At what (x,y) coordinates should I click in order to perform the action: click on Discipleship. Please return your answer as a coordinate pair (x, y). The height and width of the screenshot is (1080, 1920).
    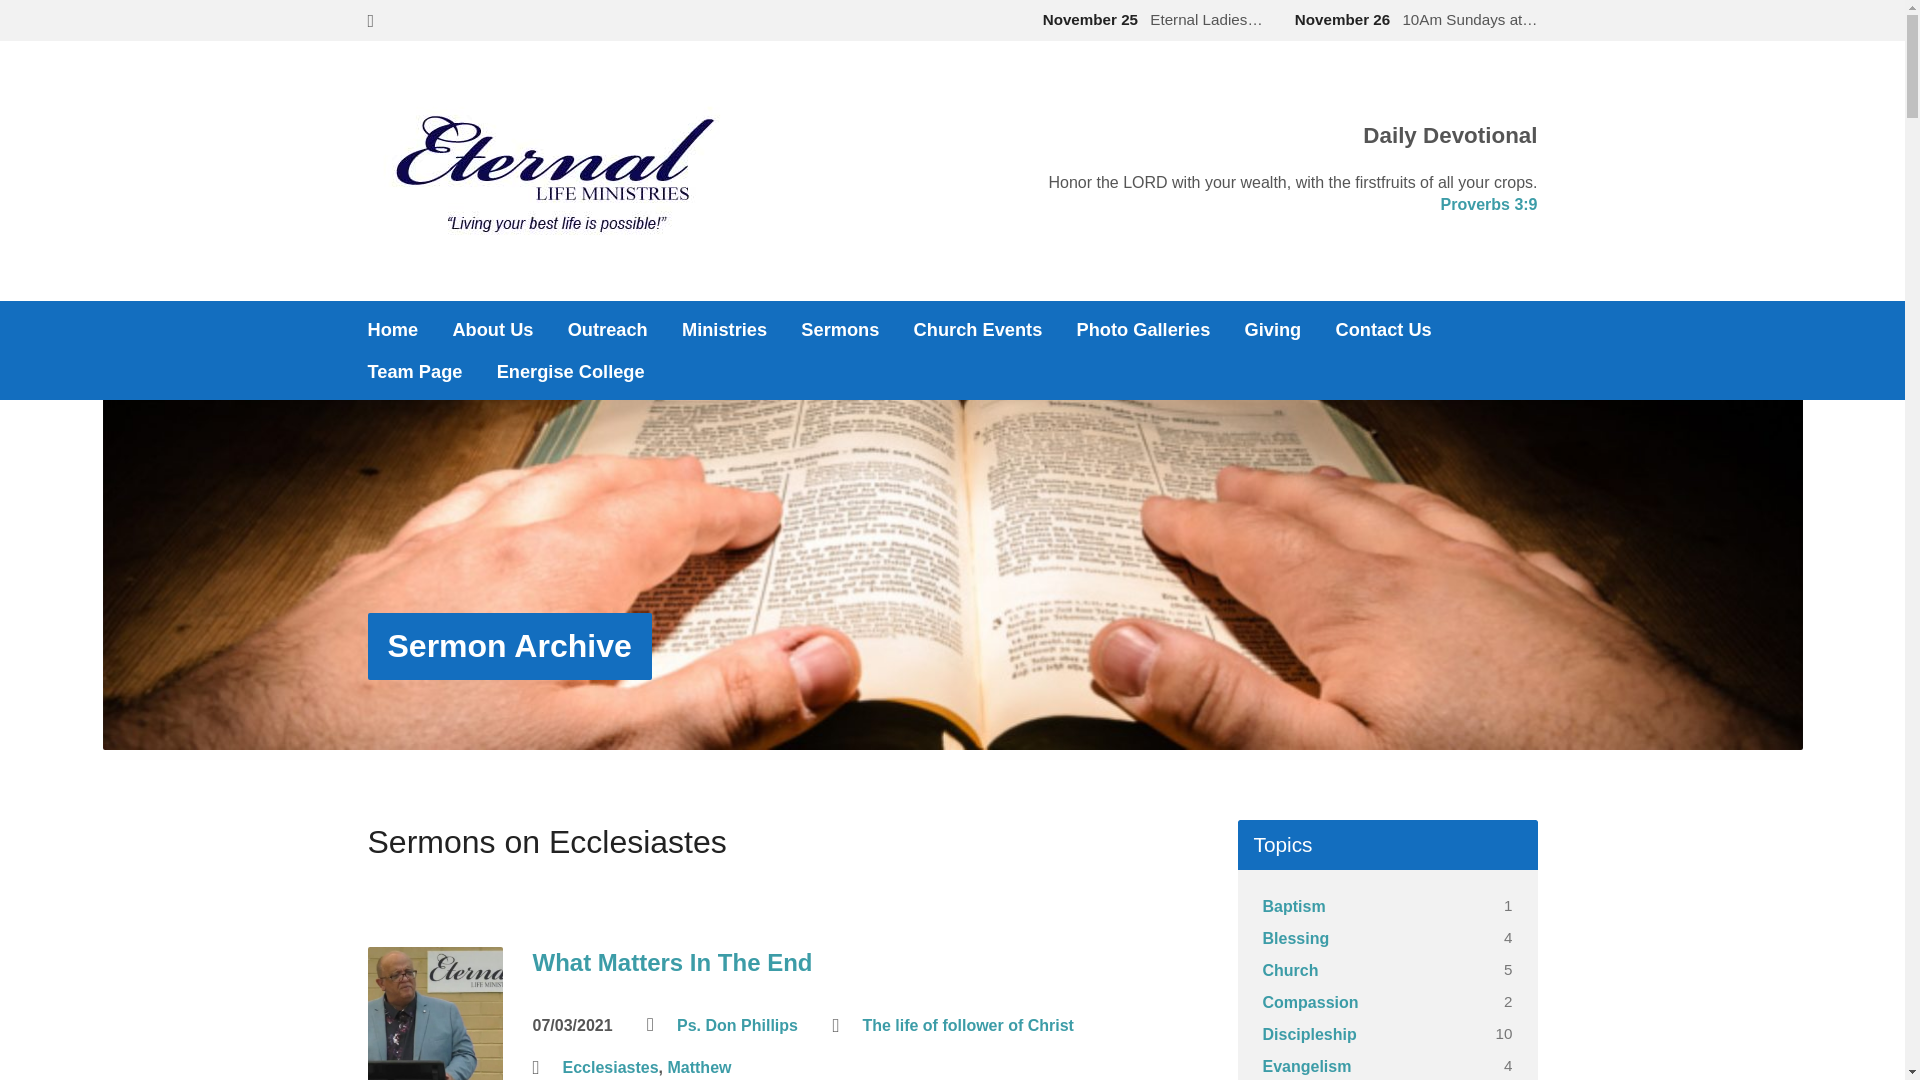
    Looking at the image, I should click on (1309, 1034).